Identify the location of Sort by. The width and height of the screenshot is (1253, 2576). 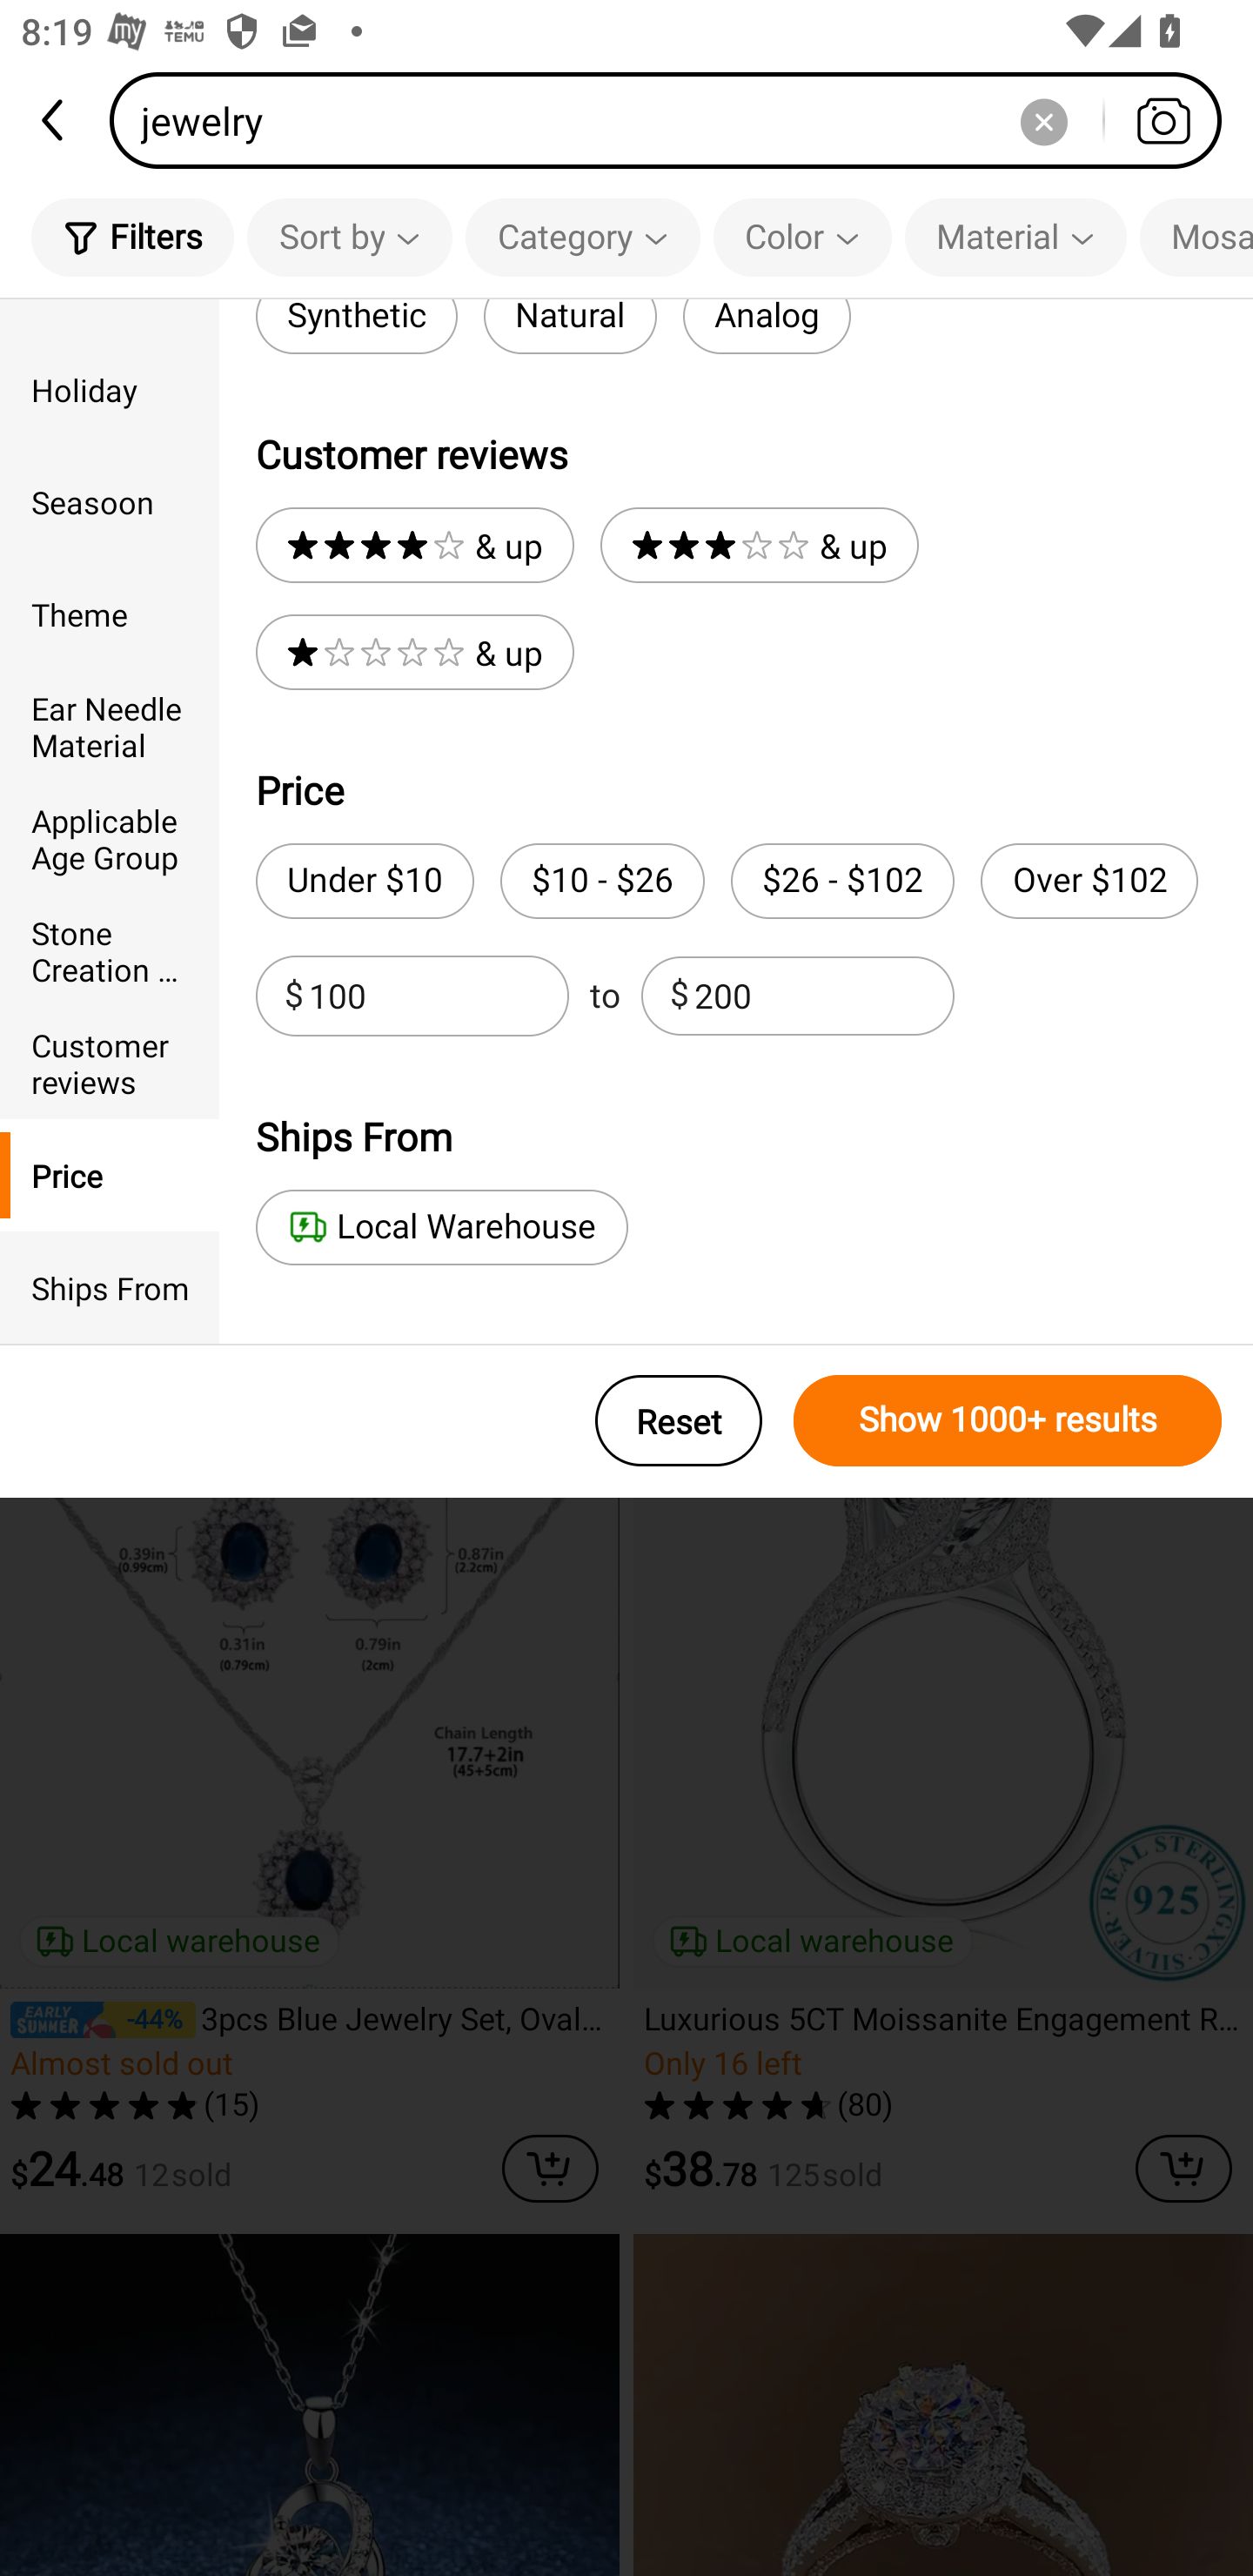
(349, 237).